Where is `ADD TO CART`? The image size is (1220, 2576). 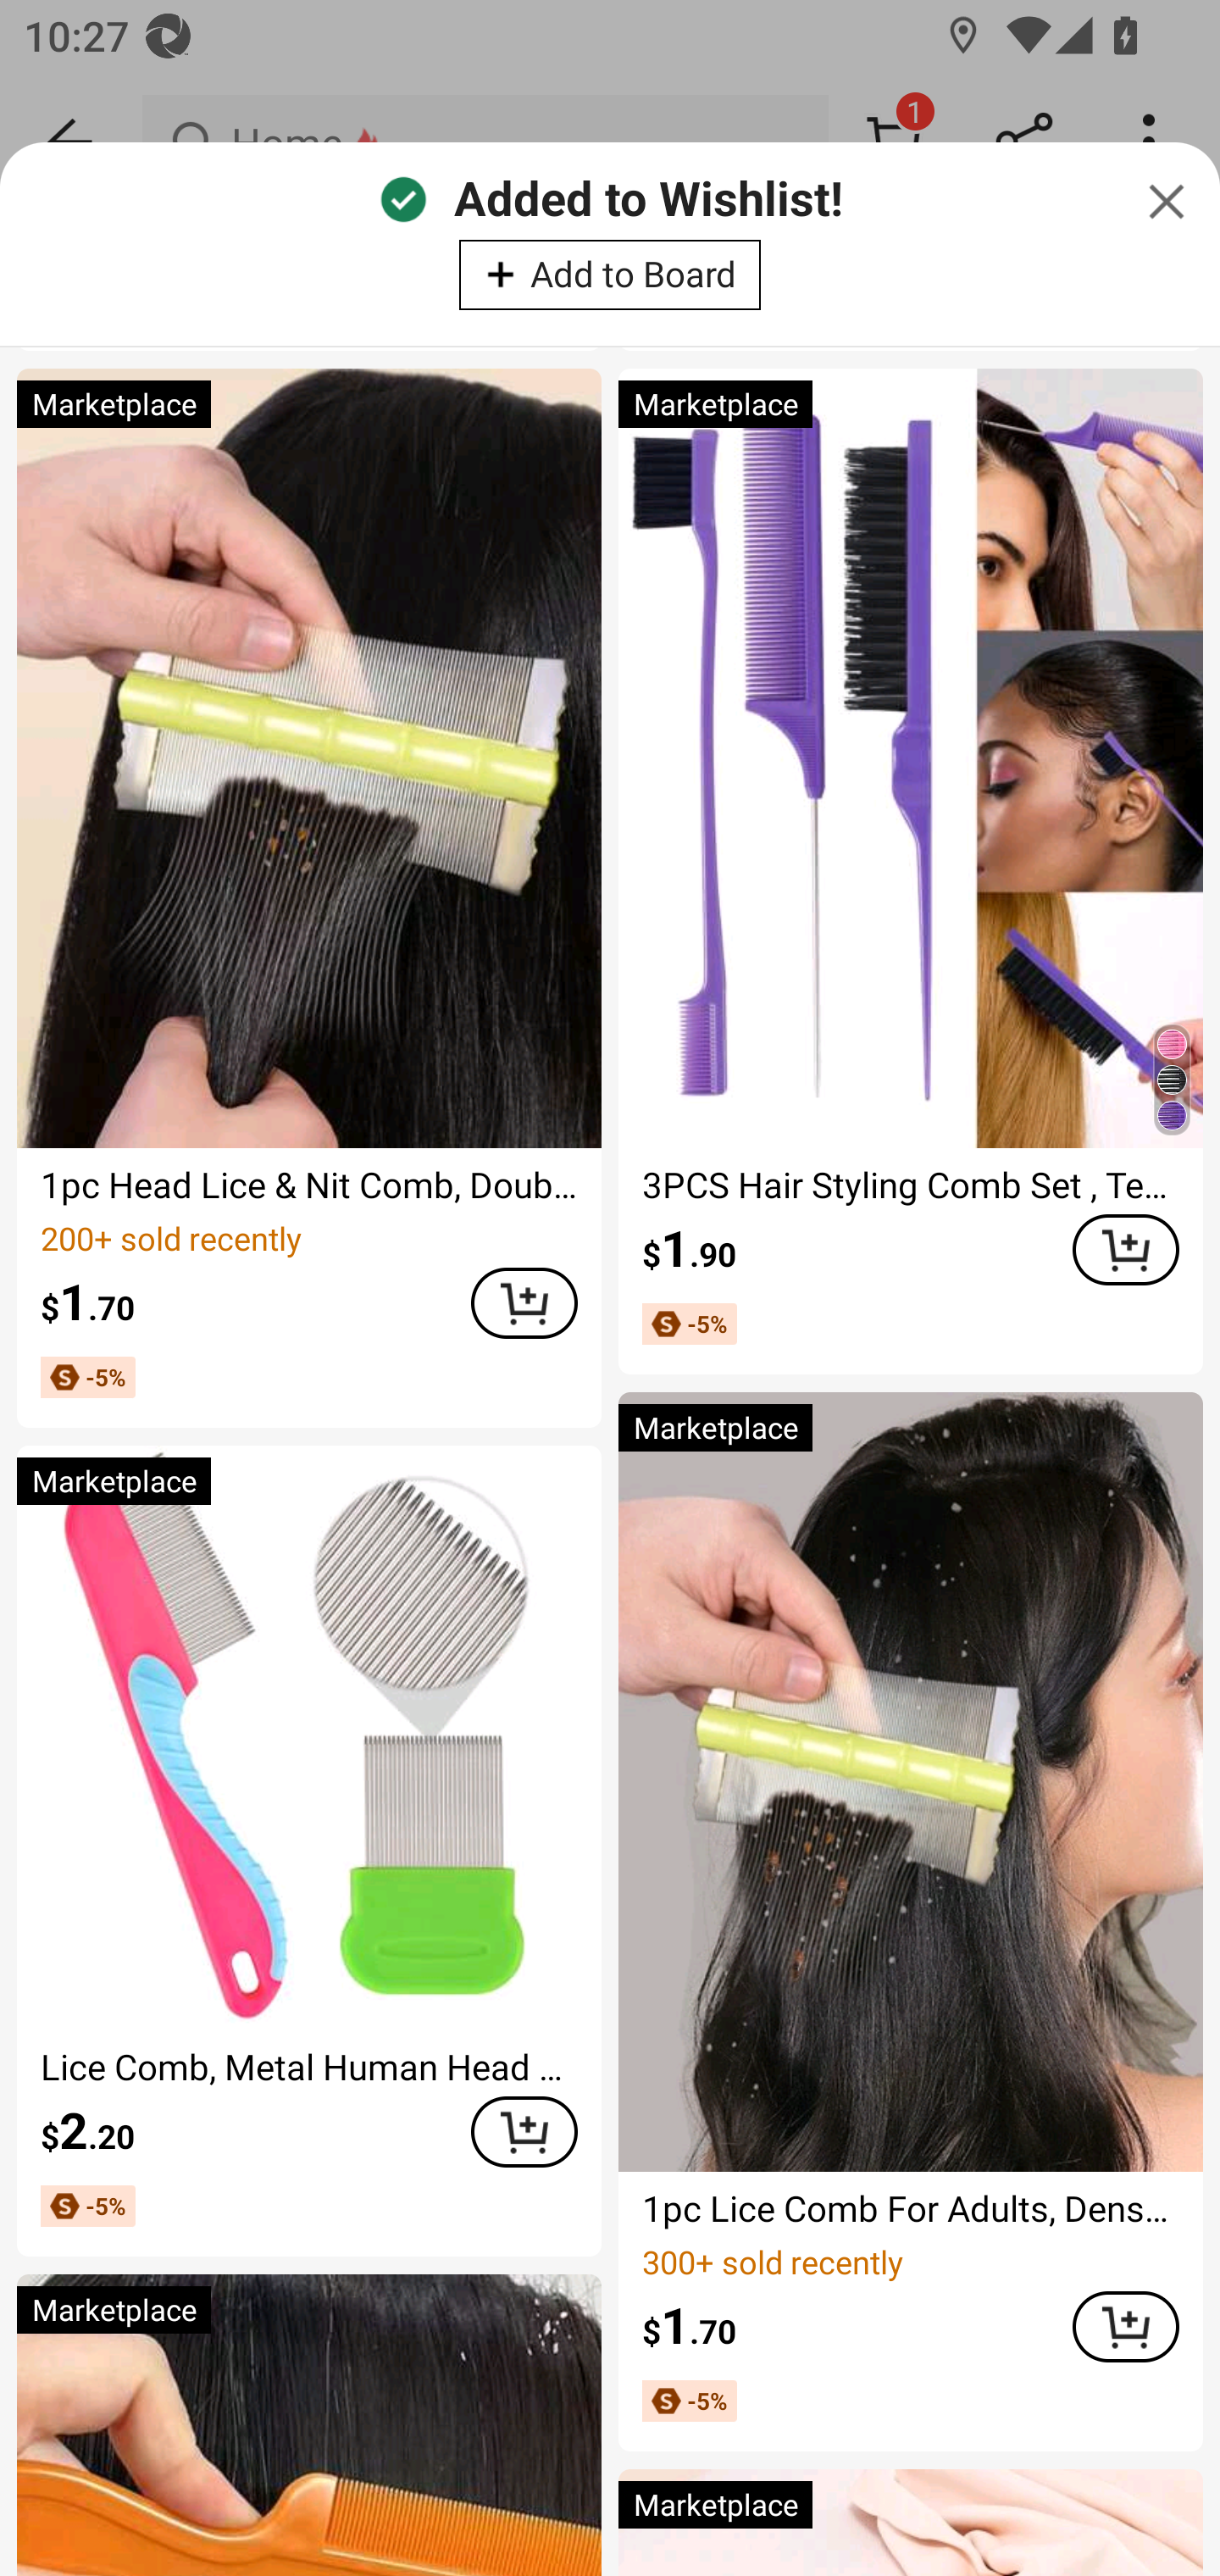
ADD TO CART is located at coordinates (1125, 1249).